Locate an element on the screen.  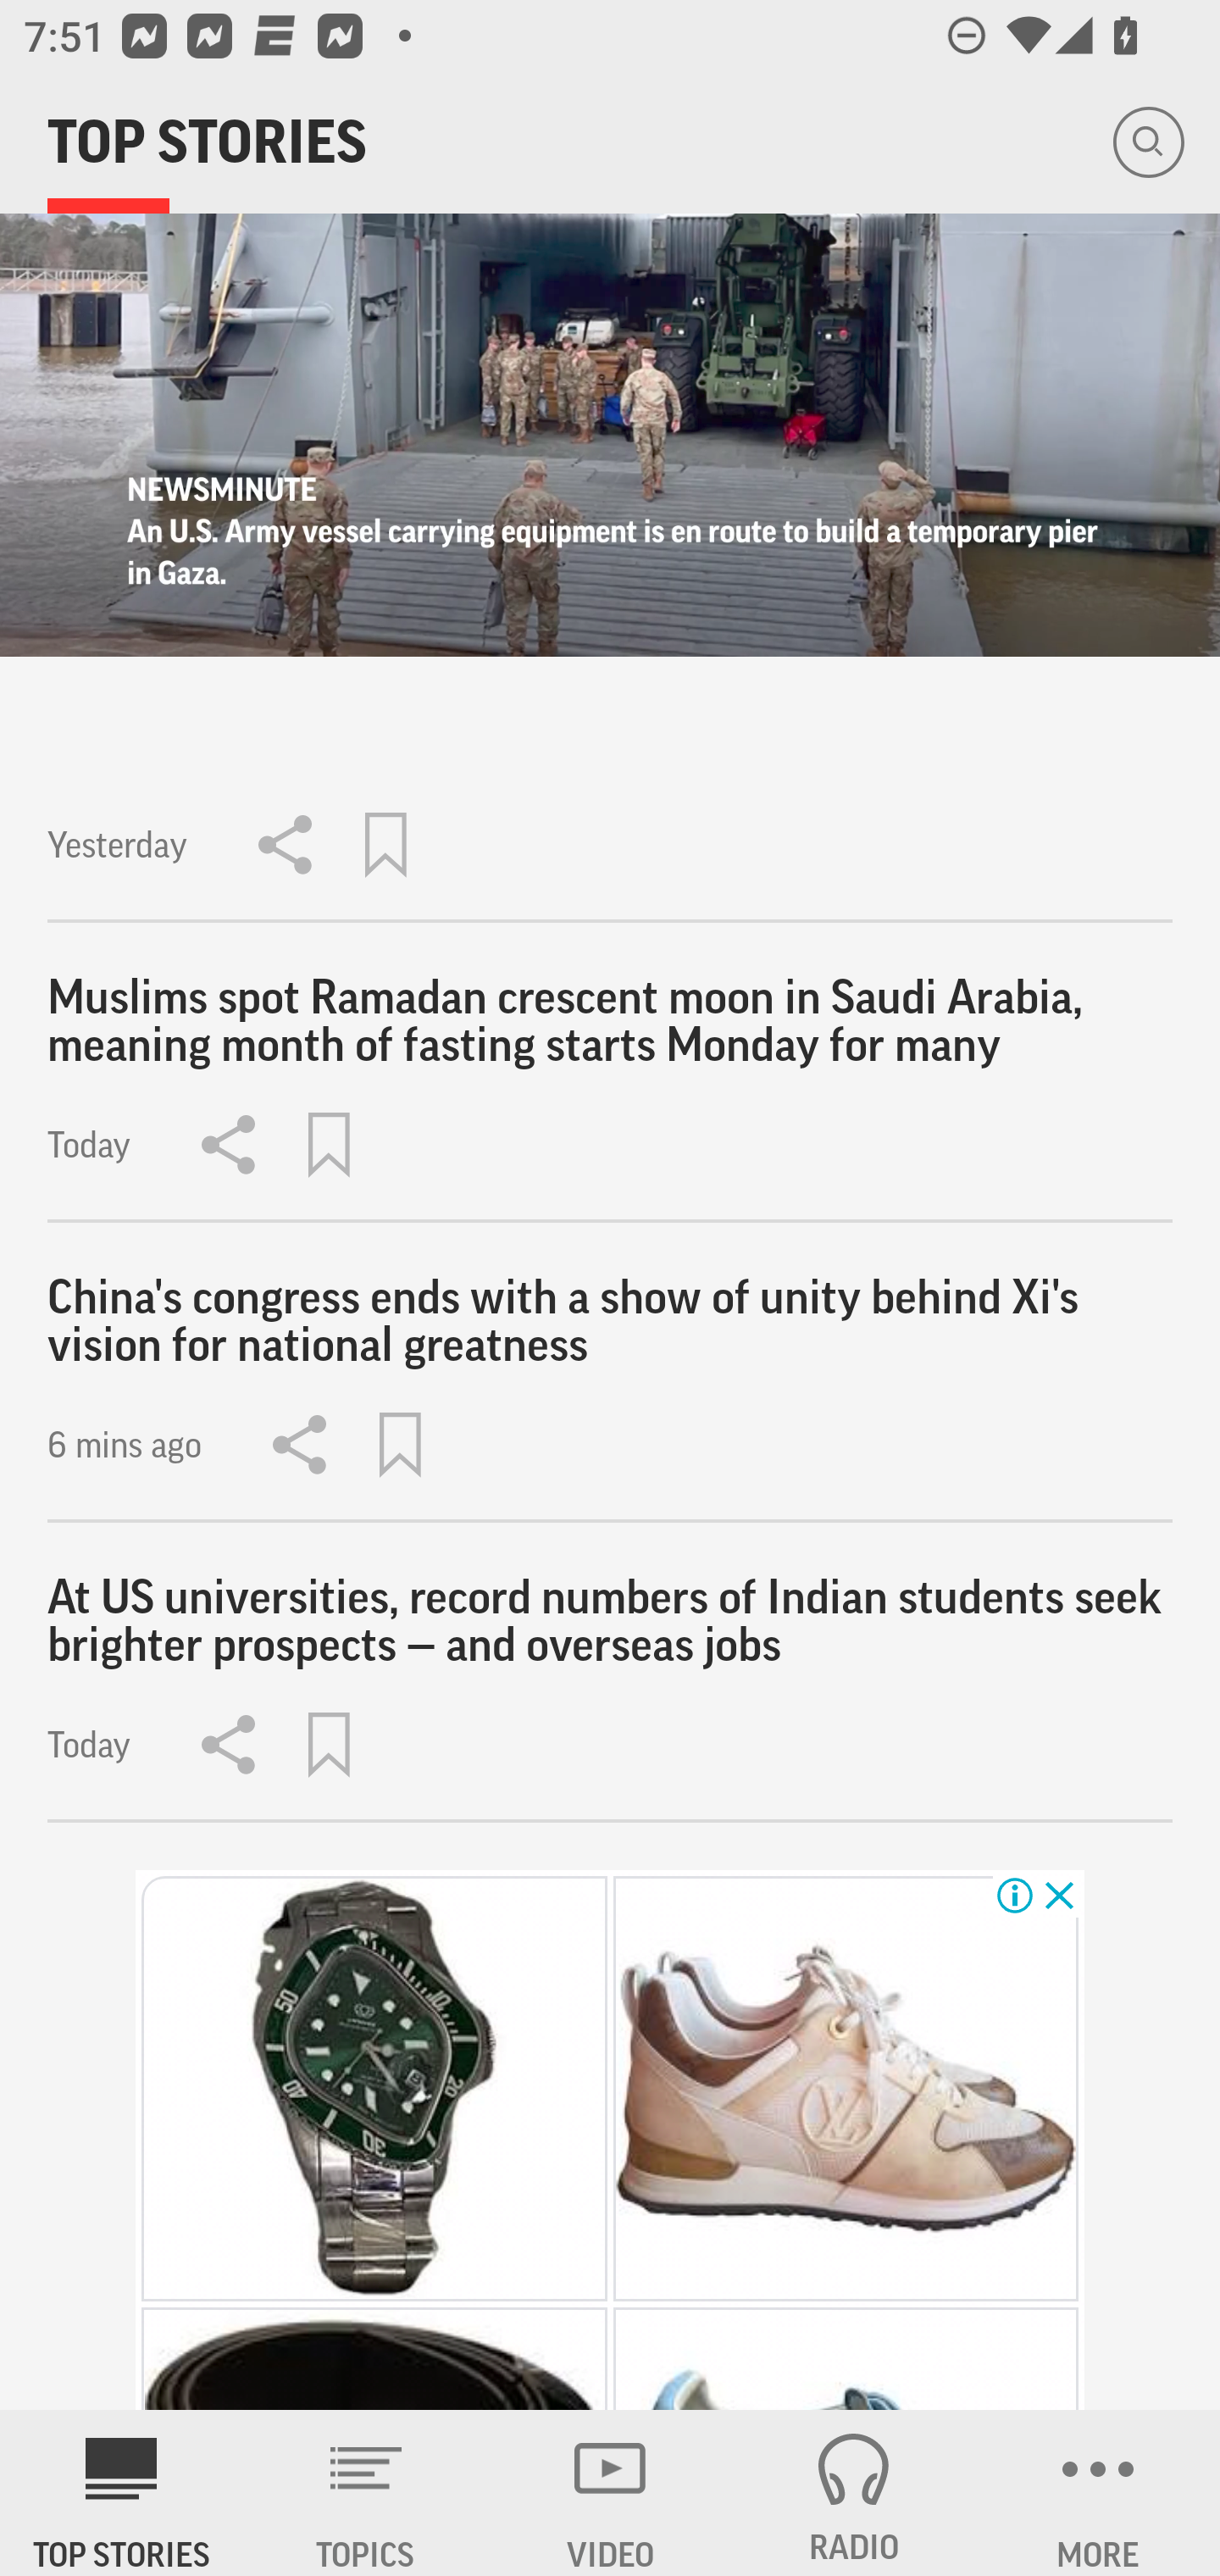
TOPICS is located at coordinates (366, 2493).